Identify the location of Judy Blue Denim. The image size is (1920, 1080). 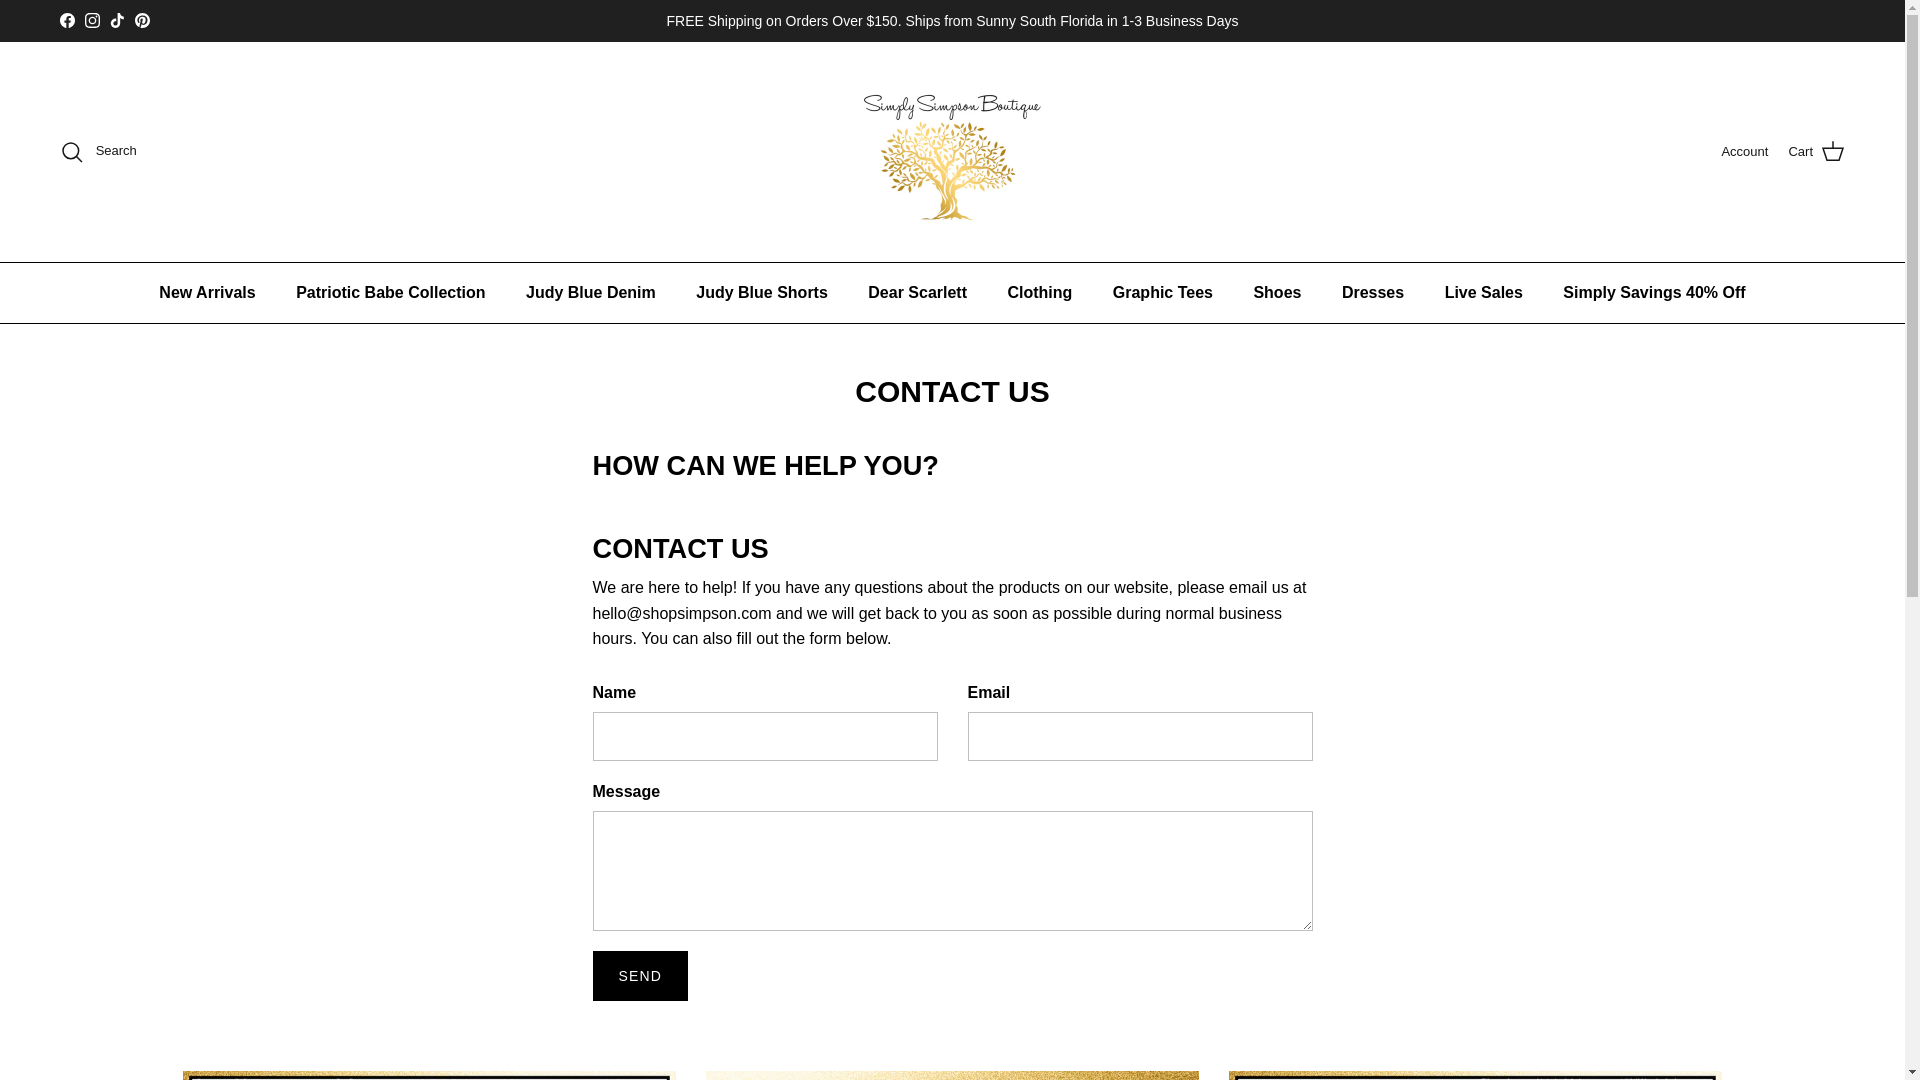
(590, 292).